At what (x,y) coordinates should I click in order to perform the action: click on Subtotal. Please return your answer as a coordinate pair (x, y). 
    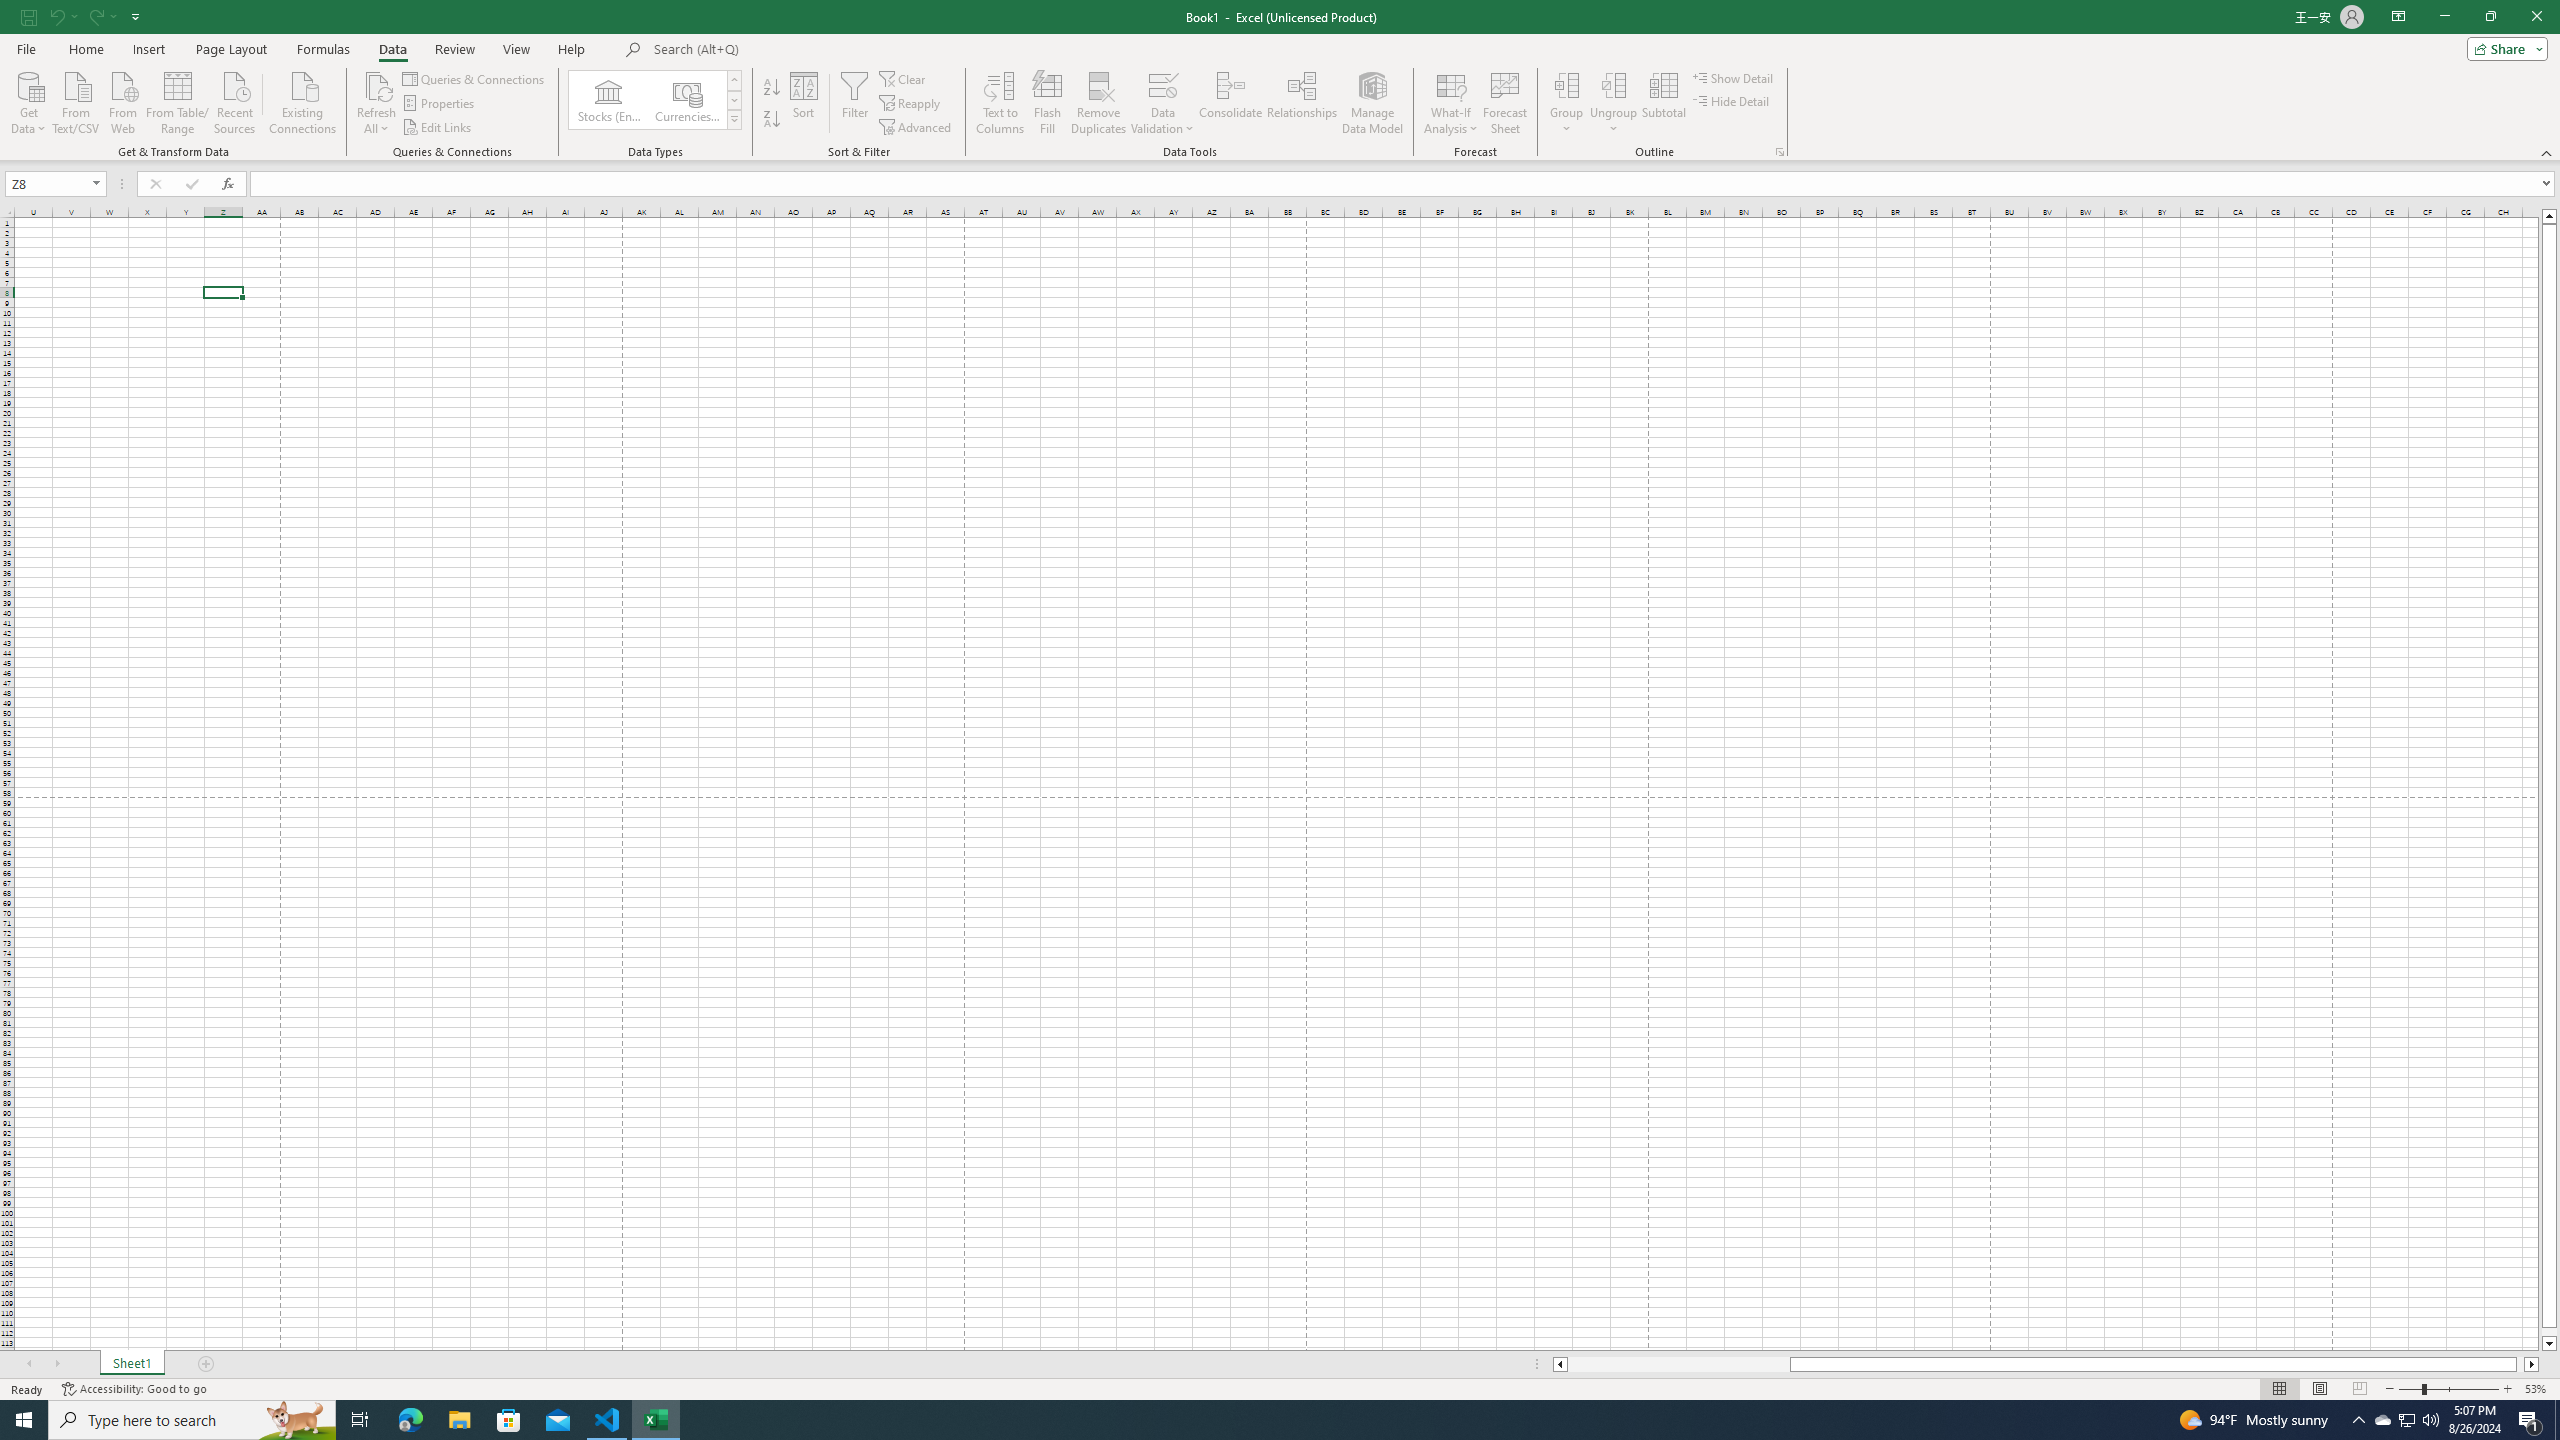
    Looking at the image, I should click on (1664, 103).